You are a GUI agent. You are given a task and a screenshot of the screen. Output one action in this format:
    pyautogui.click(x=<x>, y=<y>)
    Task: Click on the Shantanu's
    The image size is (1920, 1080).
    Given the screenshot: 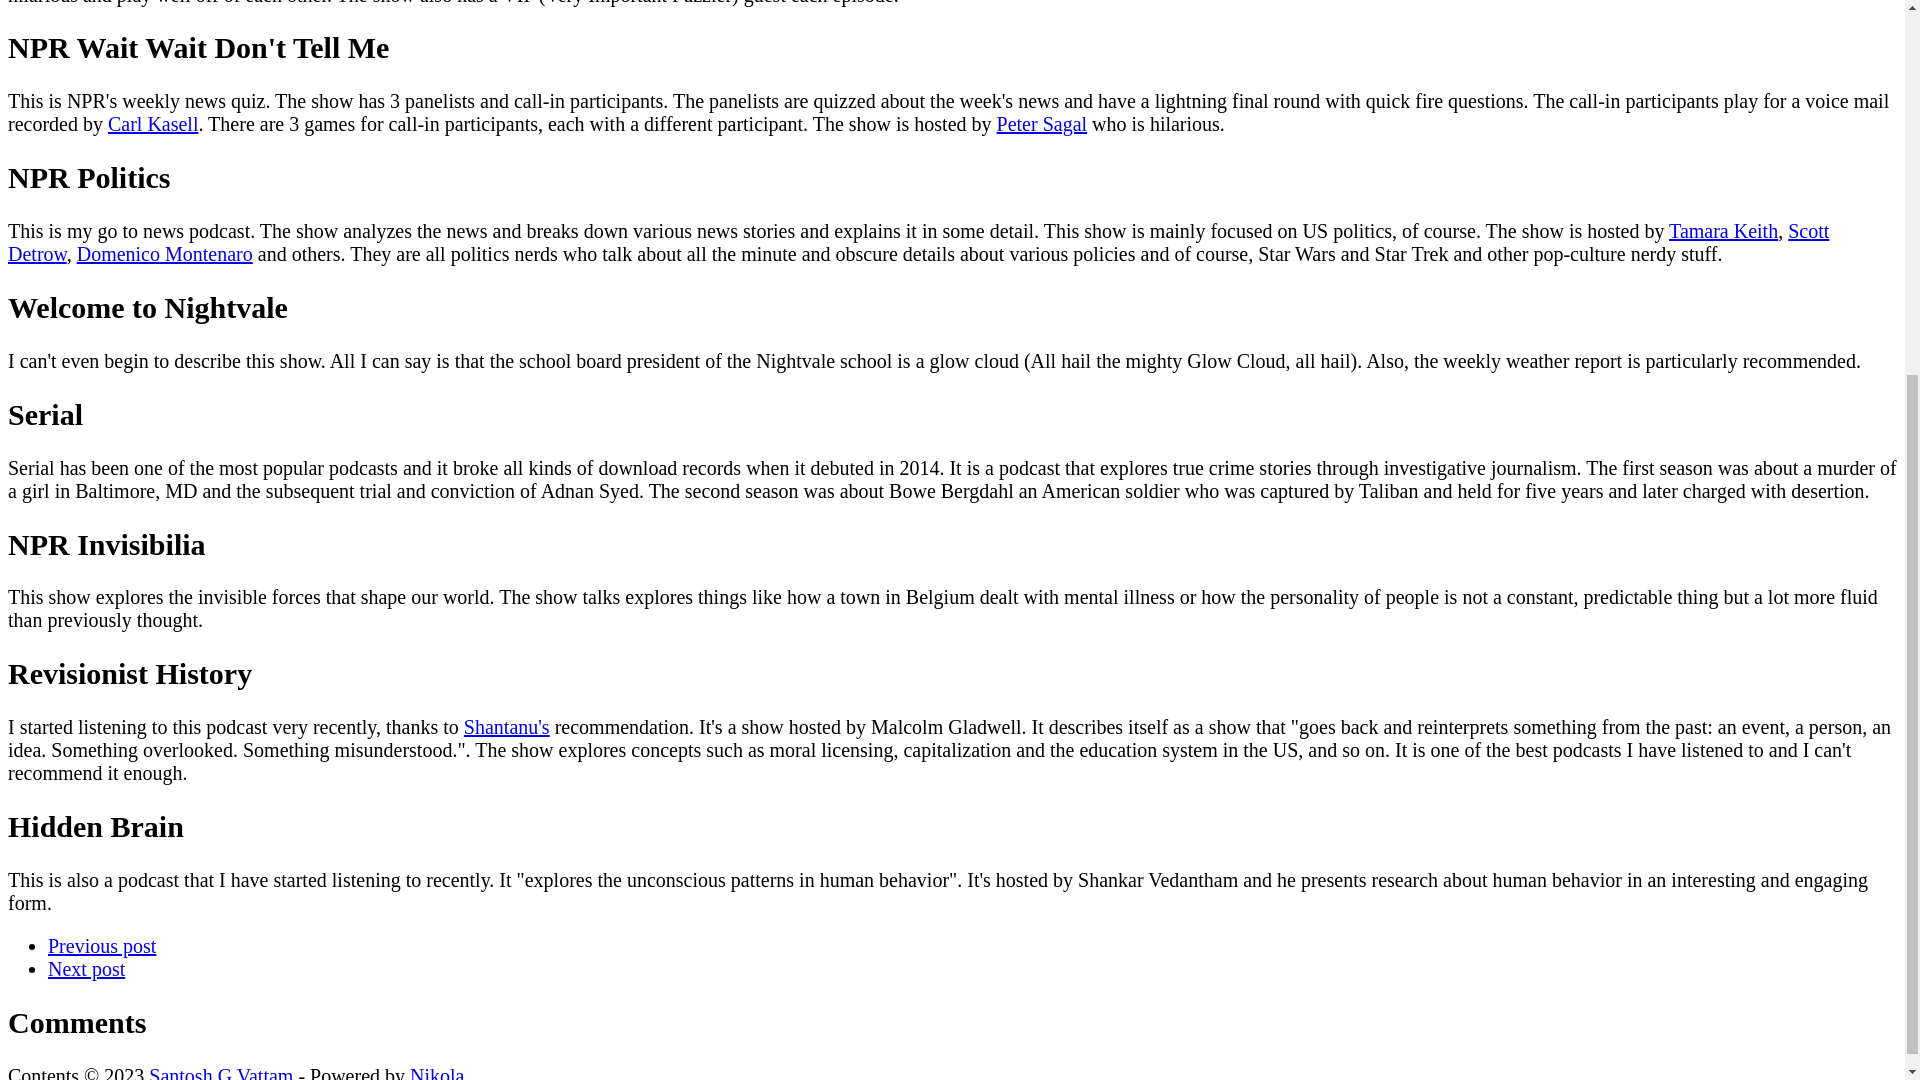 What is the action you would take?
    pyautogui.click(x=506, y=726)
    